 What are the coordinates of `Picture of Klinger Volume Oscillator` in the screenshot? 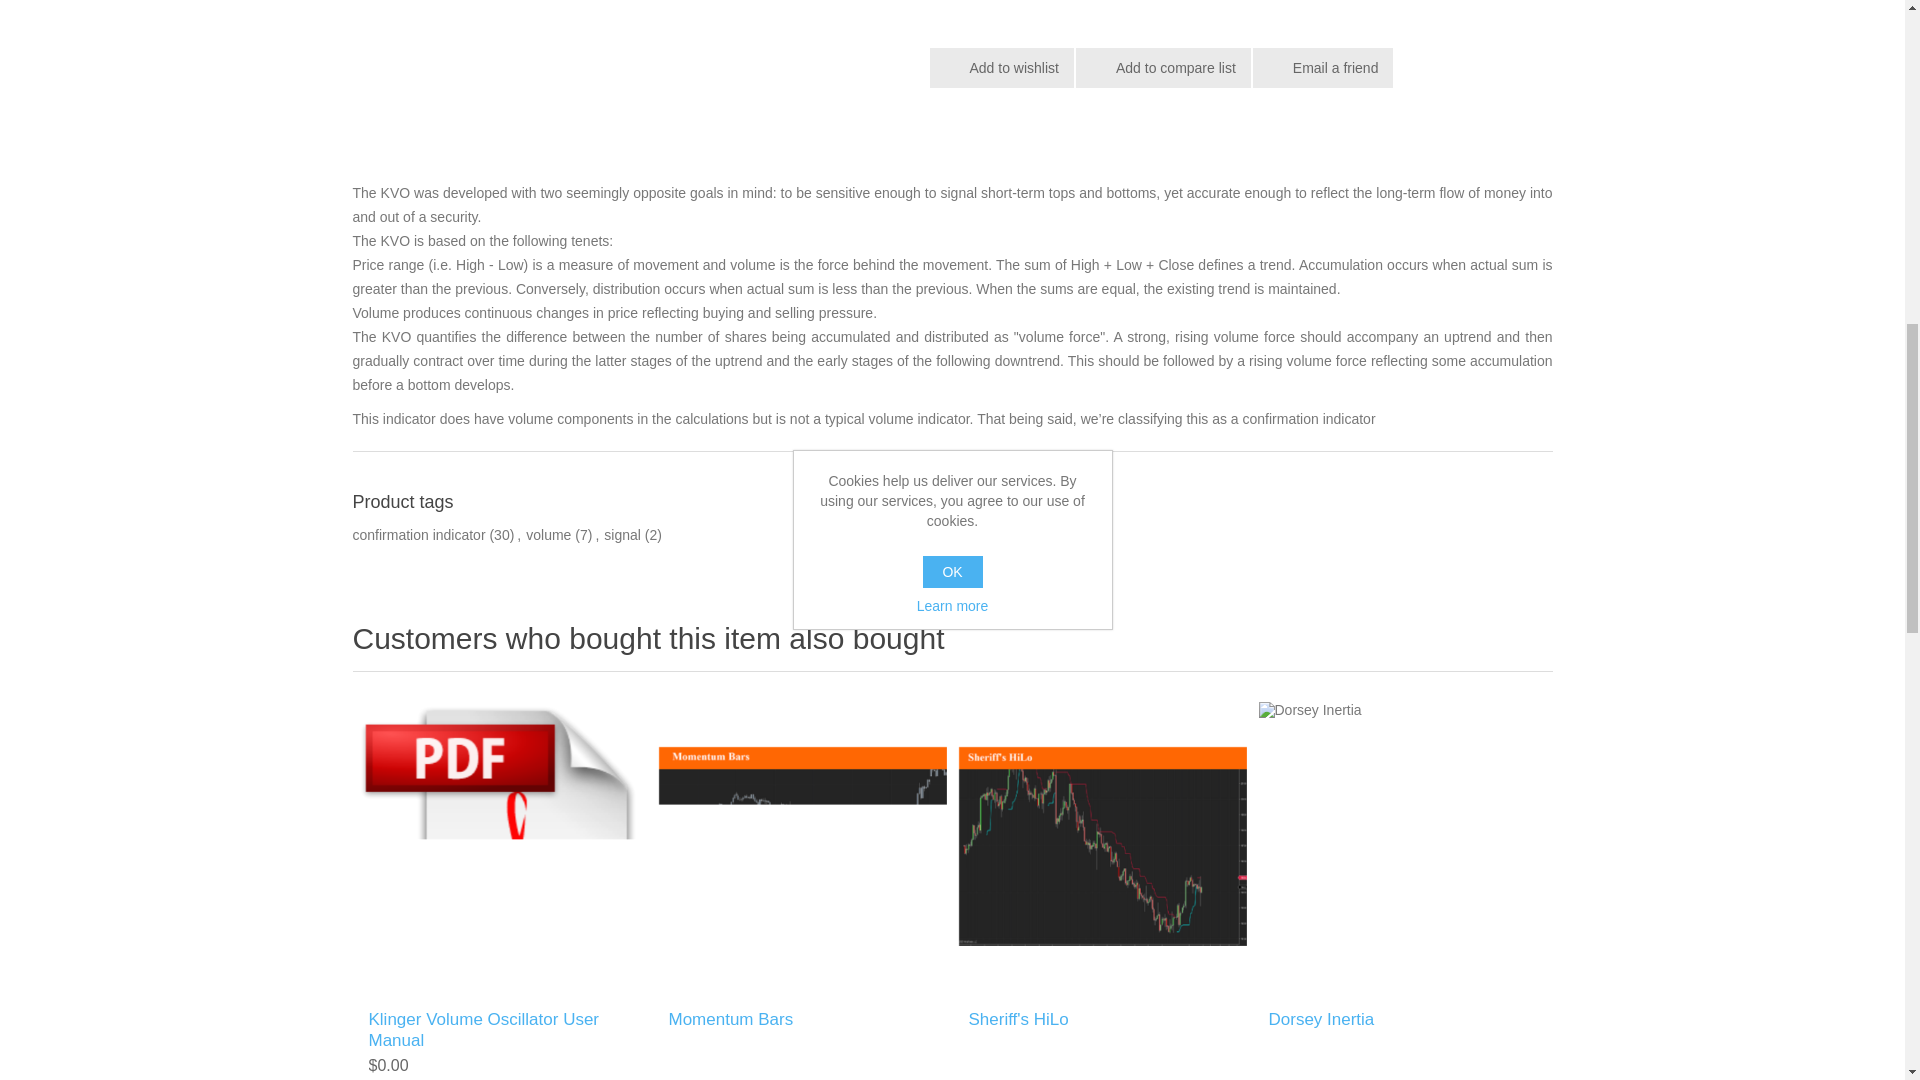 It's located at (628, 12).